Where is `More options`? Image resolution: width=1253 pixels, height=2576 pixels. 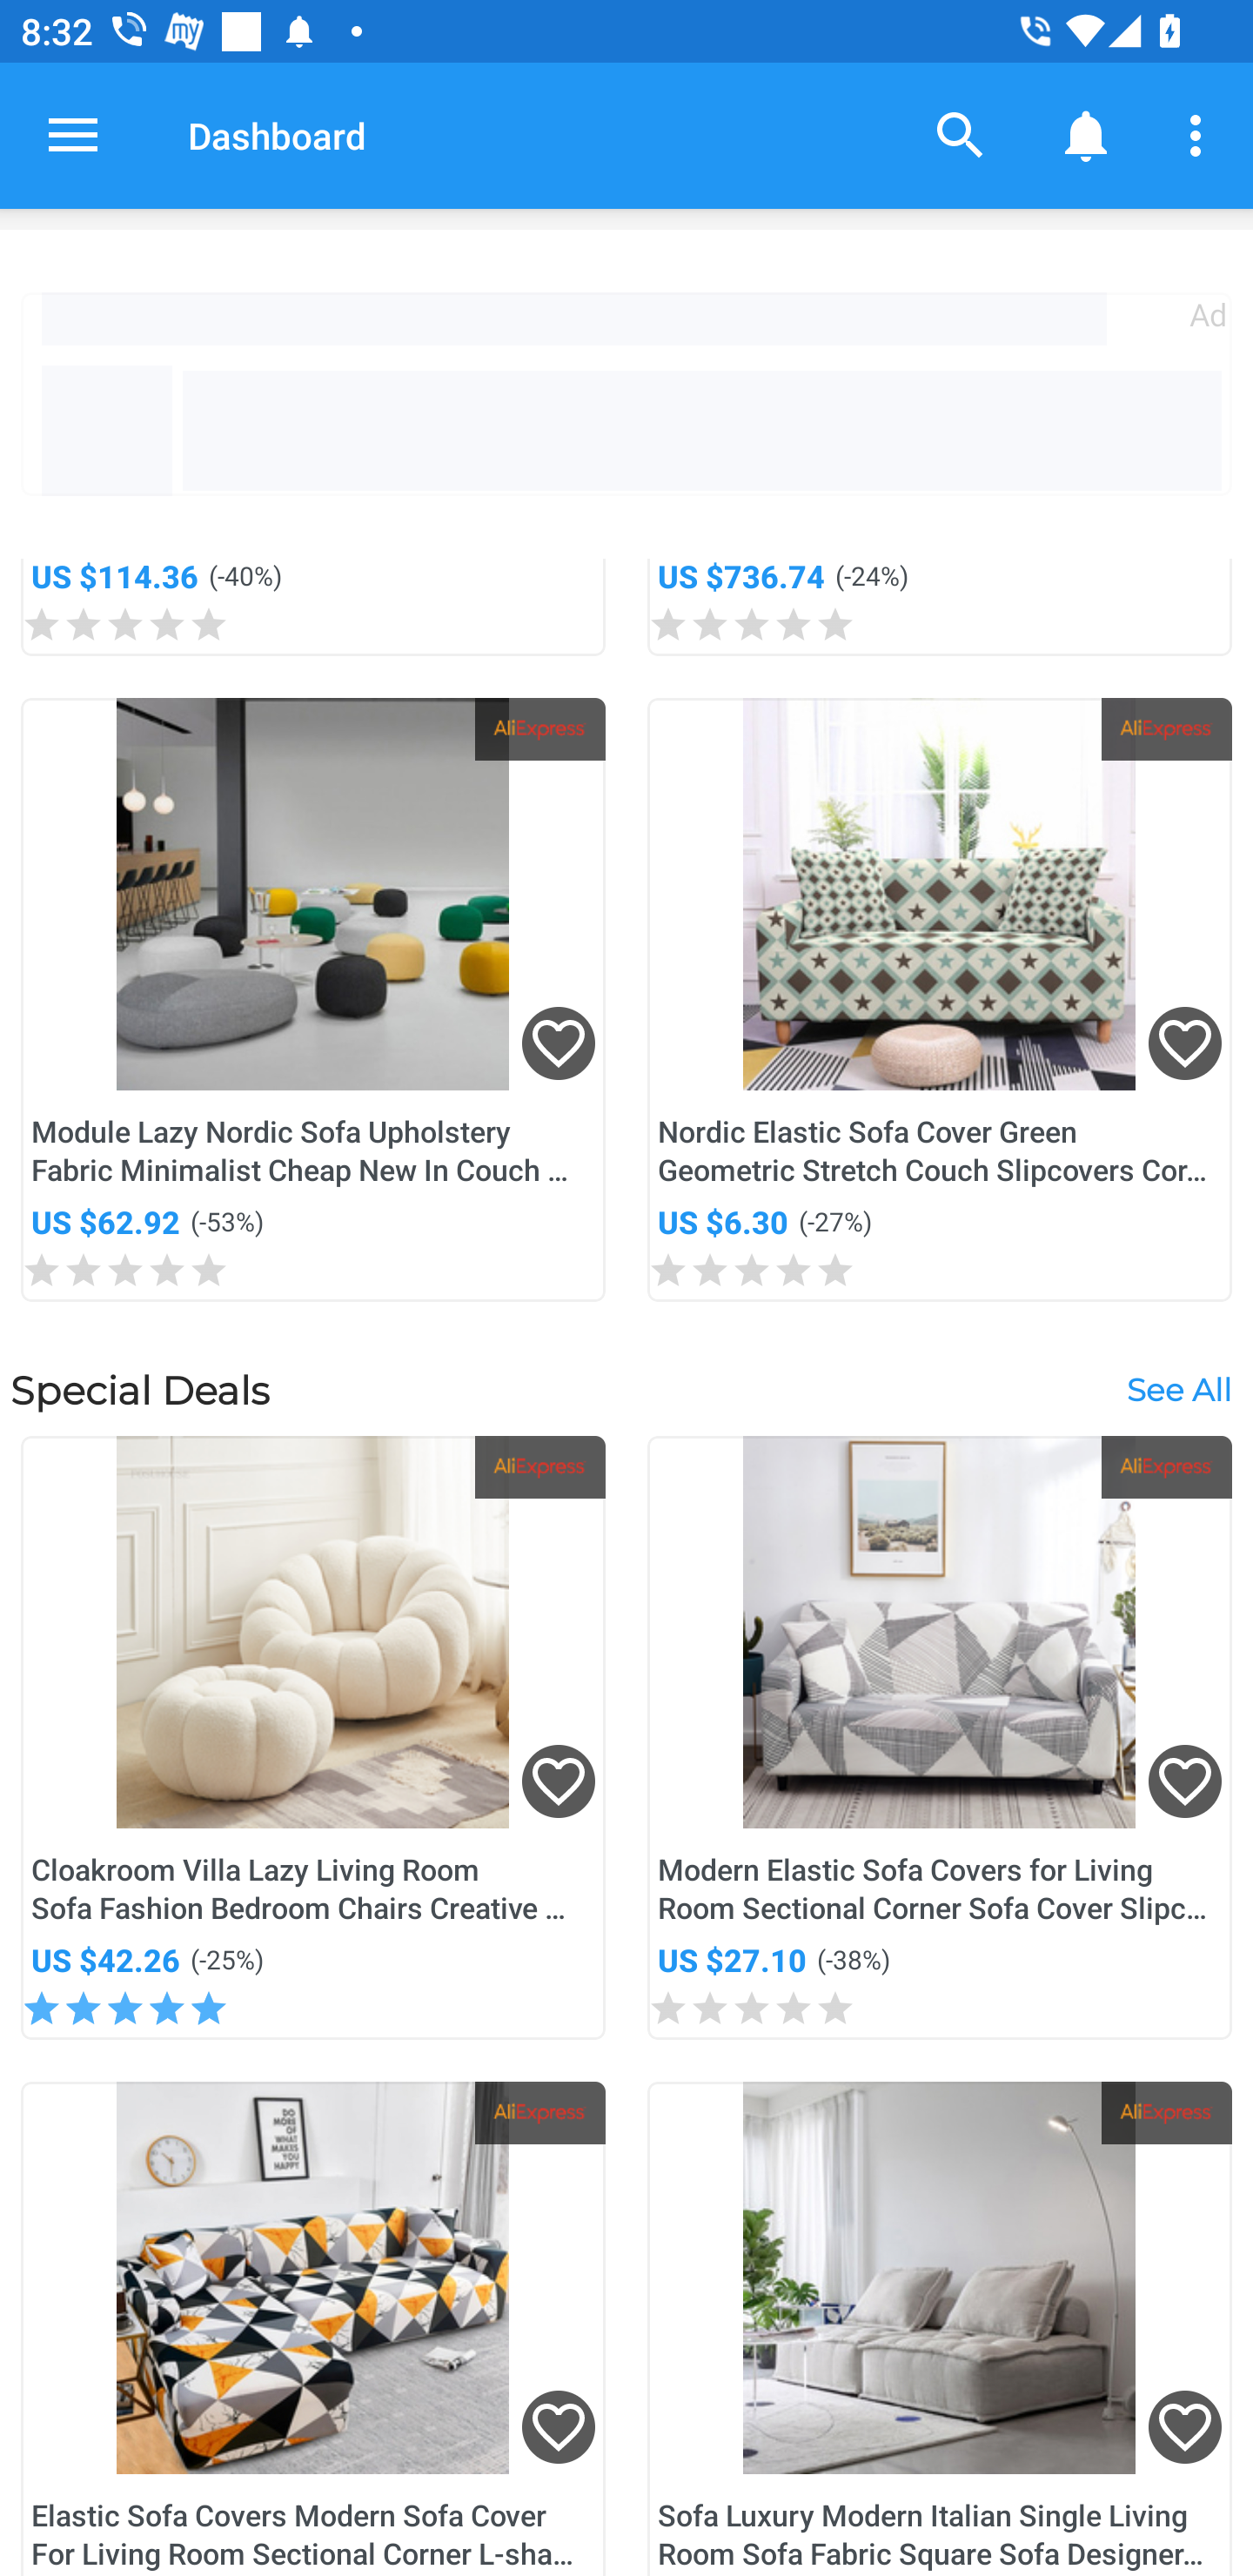 More options is located at coordinates (1201, 134).